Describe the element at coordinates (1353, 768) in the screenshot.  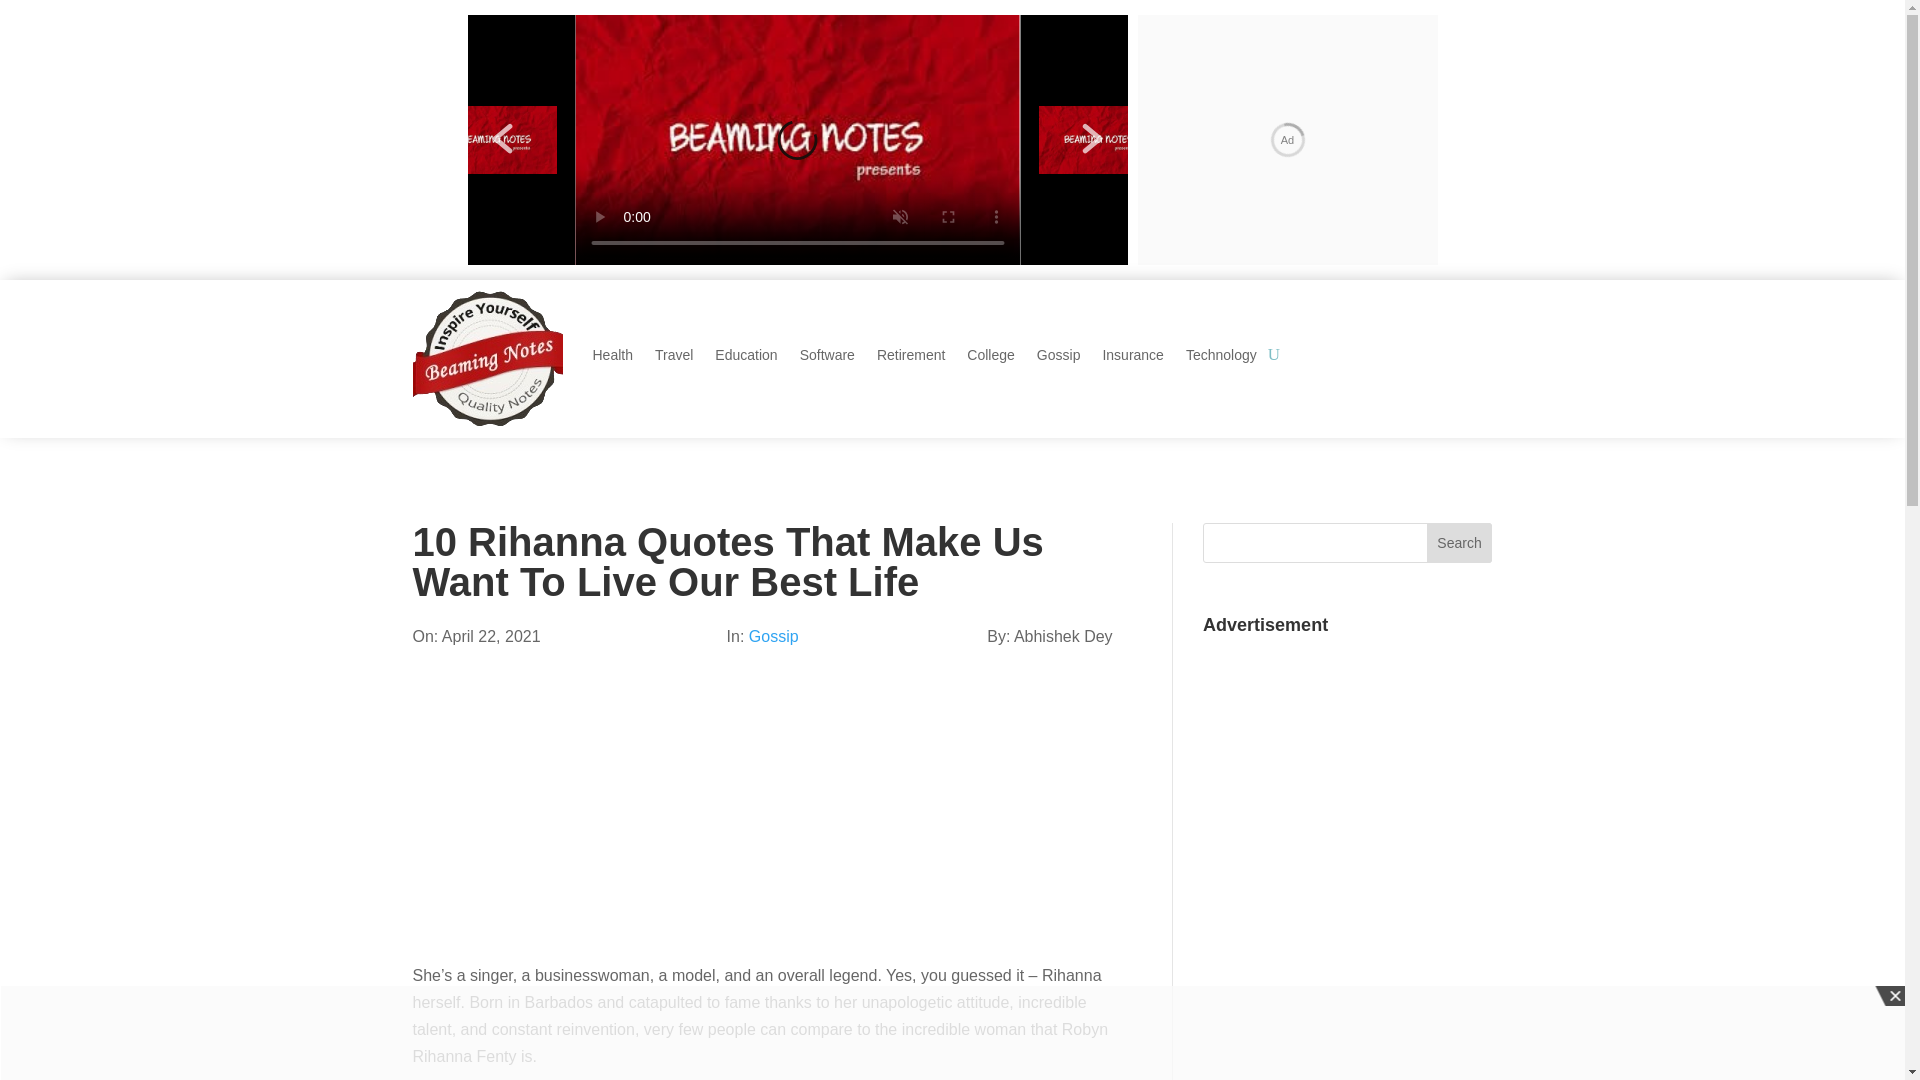
I see `Advertisement` at that location.